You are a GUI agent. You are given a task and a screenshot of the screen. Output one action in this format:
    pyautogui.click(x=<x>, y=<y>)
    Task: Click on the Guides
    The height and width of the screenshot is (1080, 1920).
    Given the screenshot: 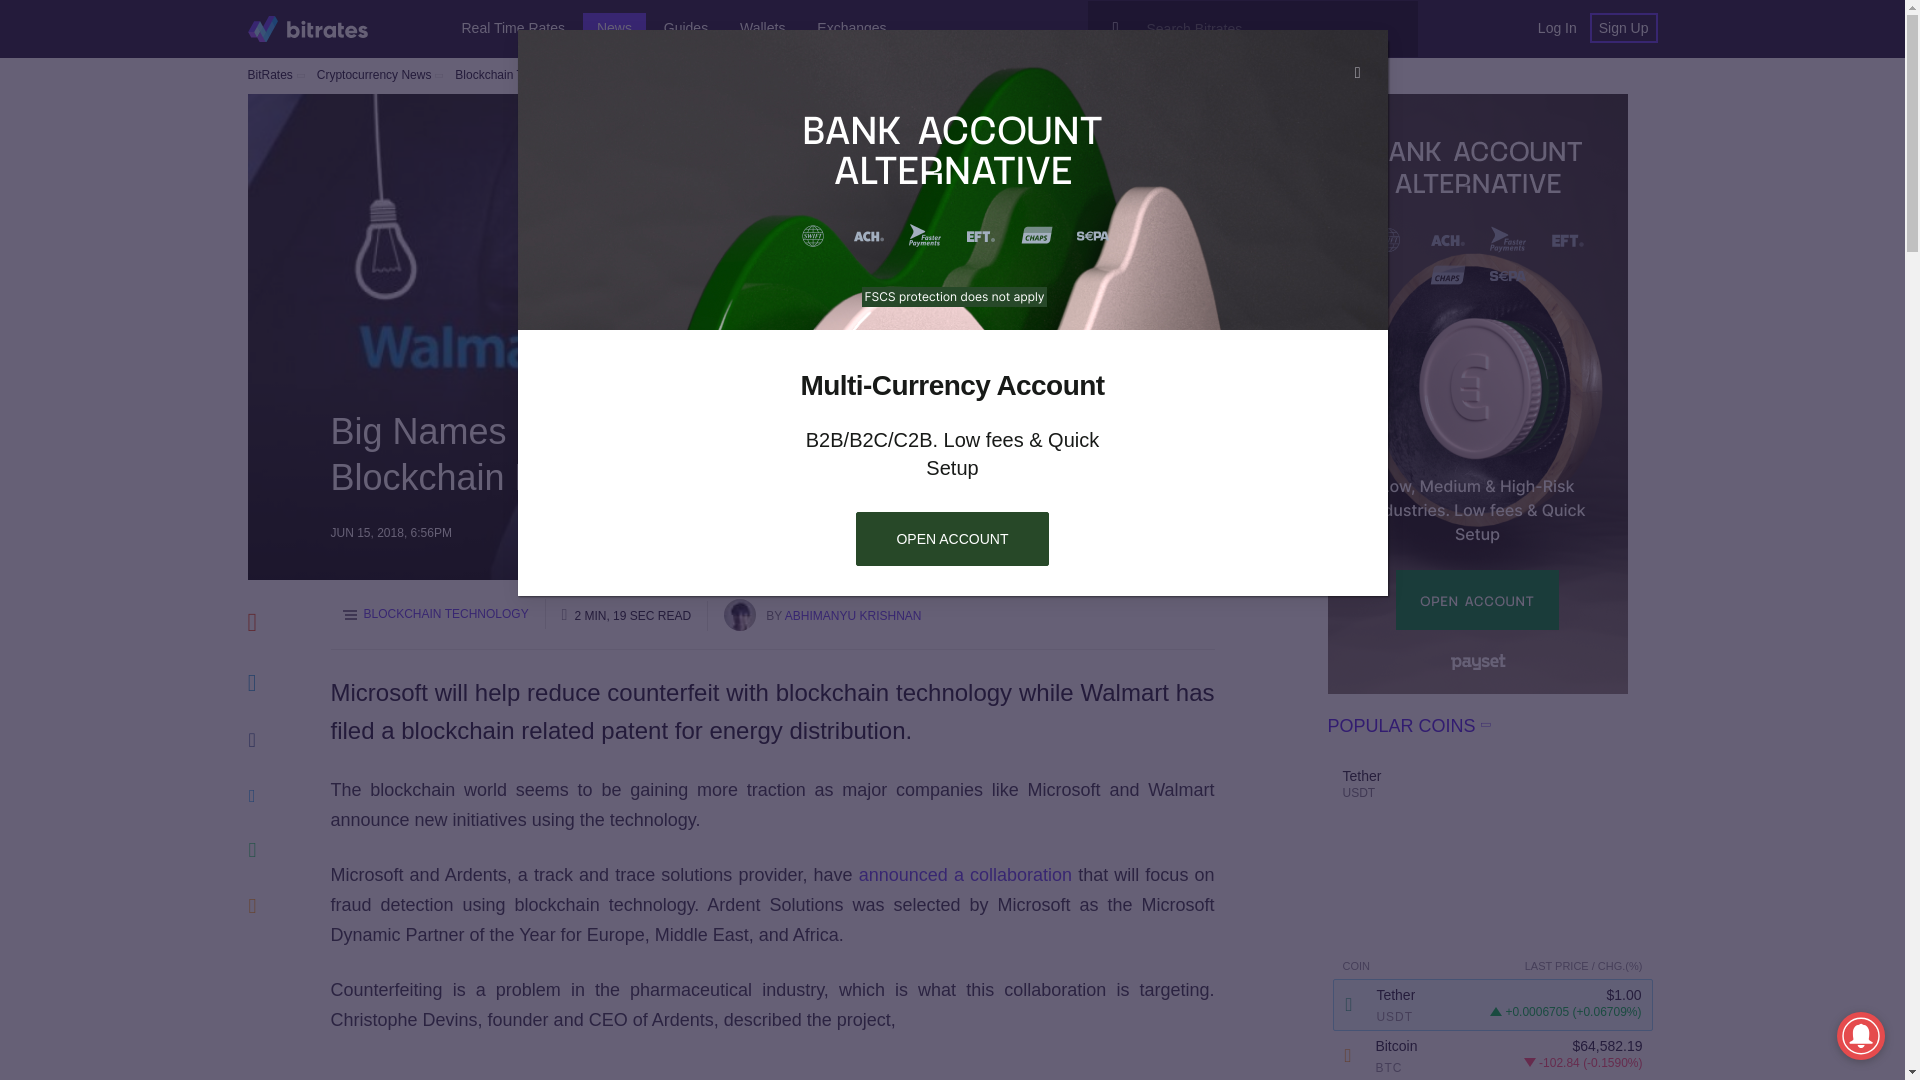 What is the action you would take?
    pyautogui.click(x=686, y=28)
    